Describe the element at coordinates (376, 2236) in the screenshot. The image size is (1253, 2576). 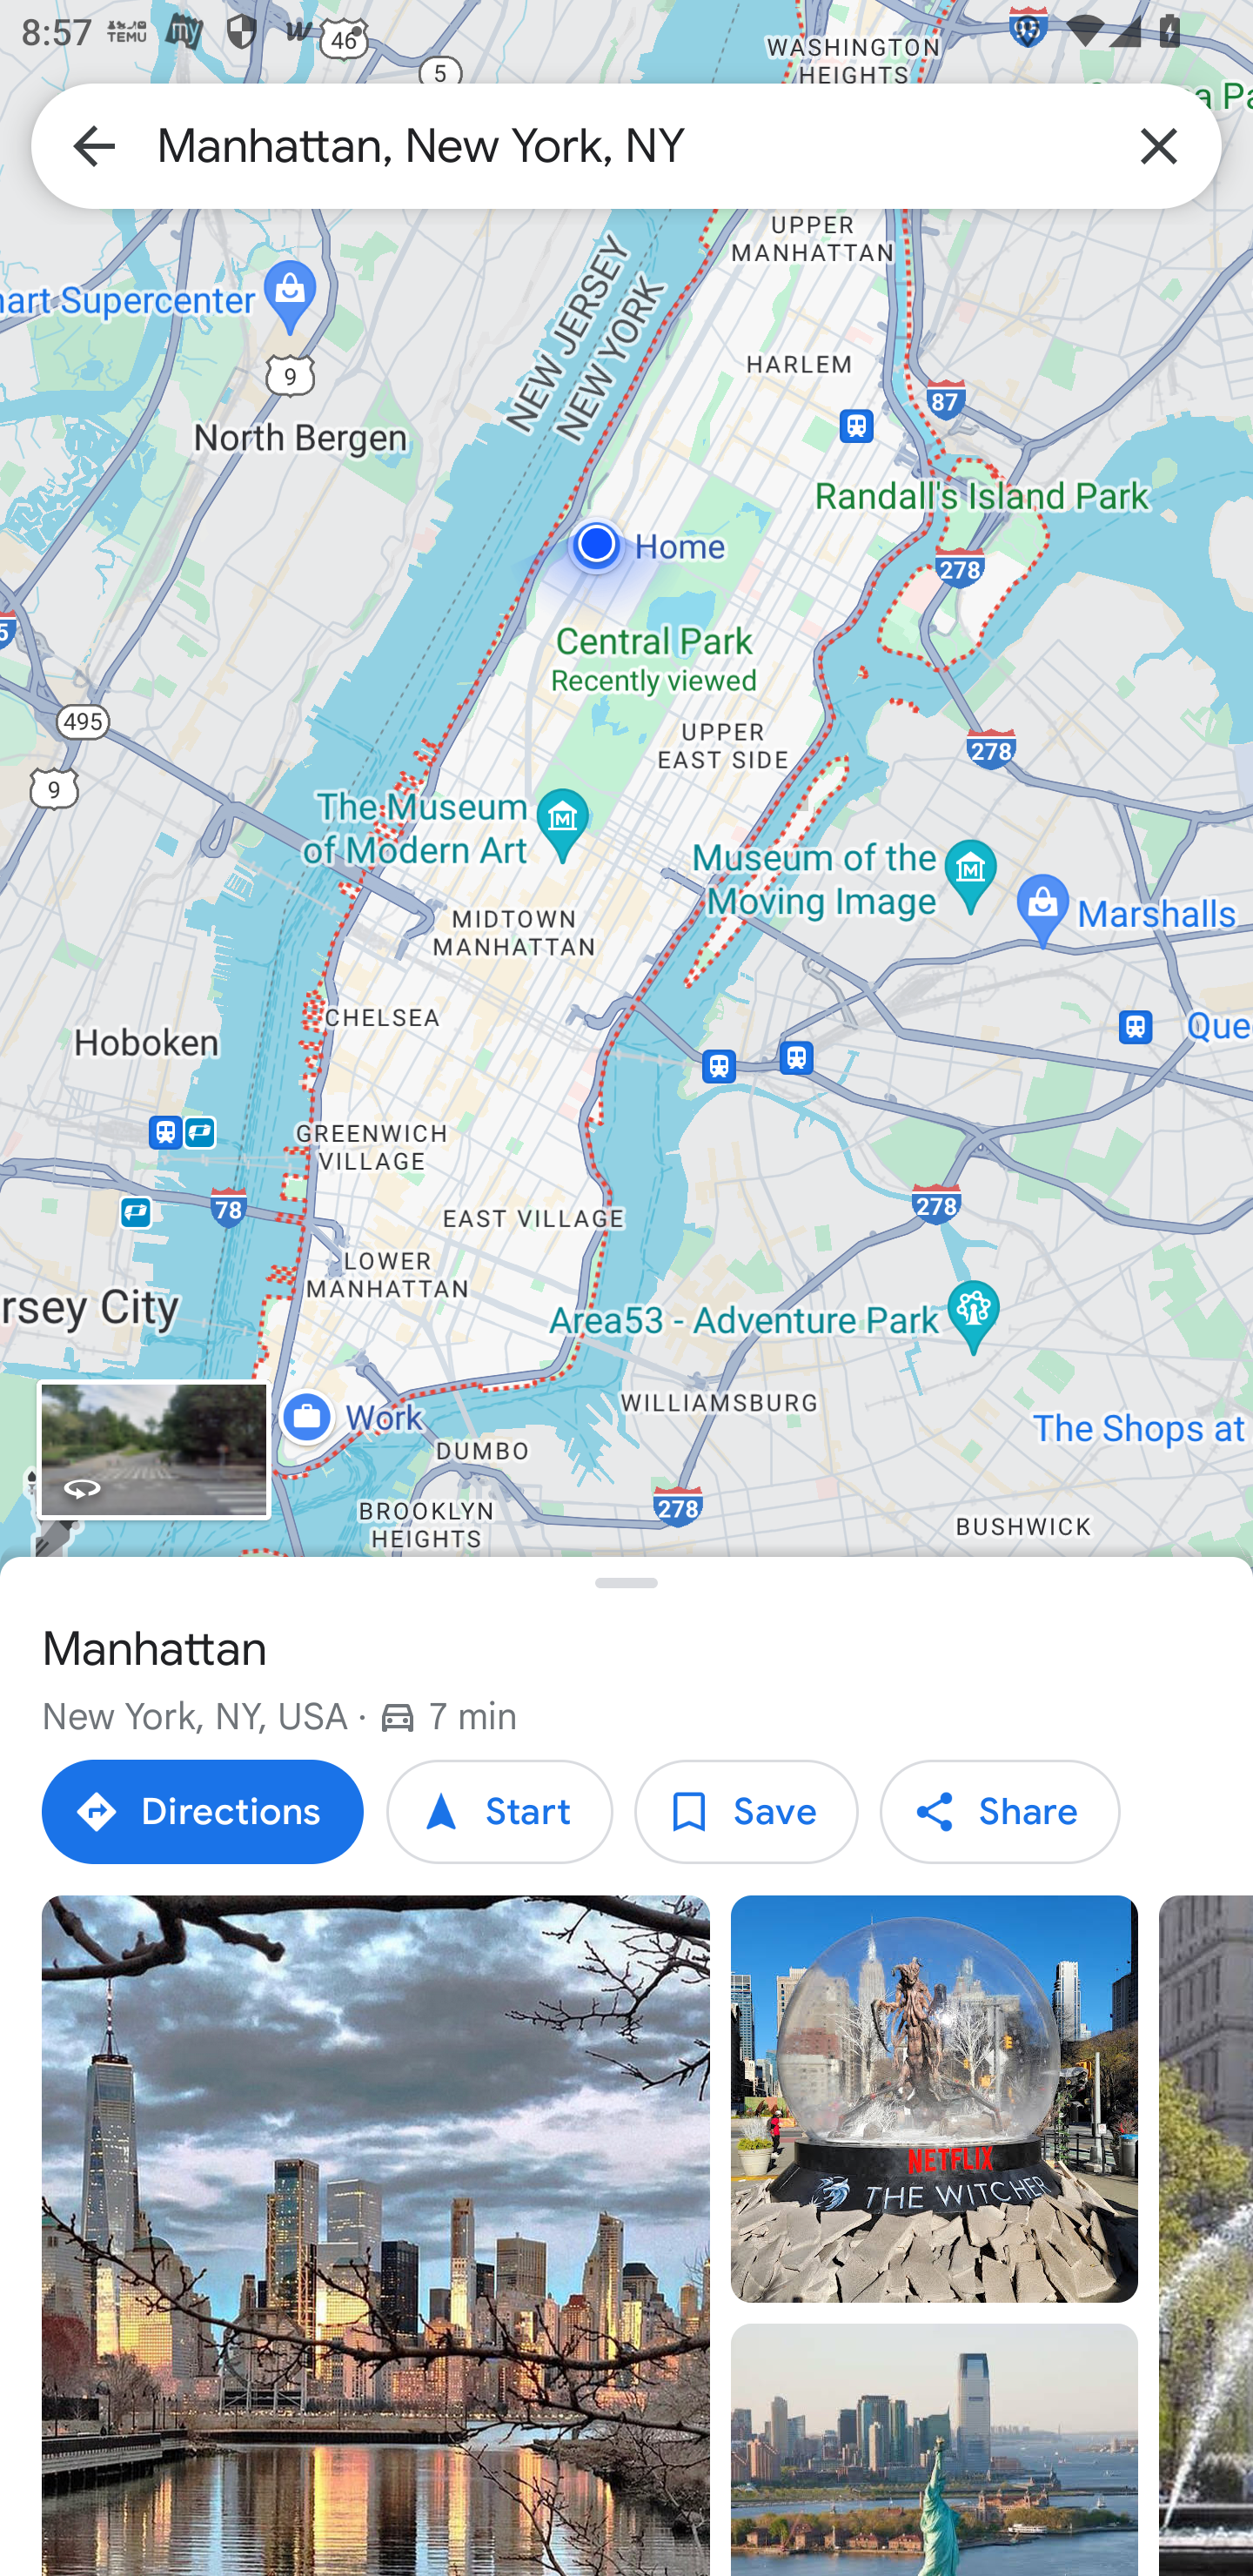
I see `Photo` at that location.